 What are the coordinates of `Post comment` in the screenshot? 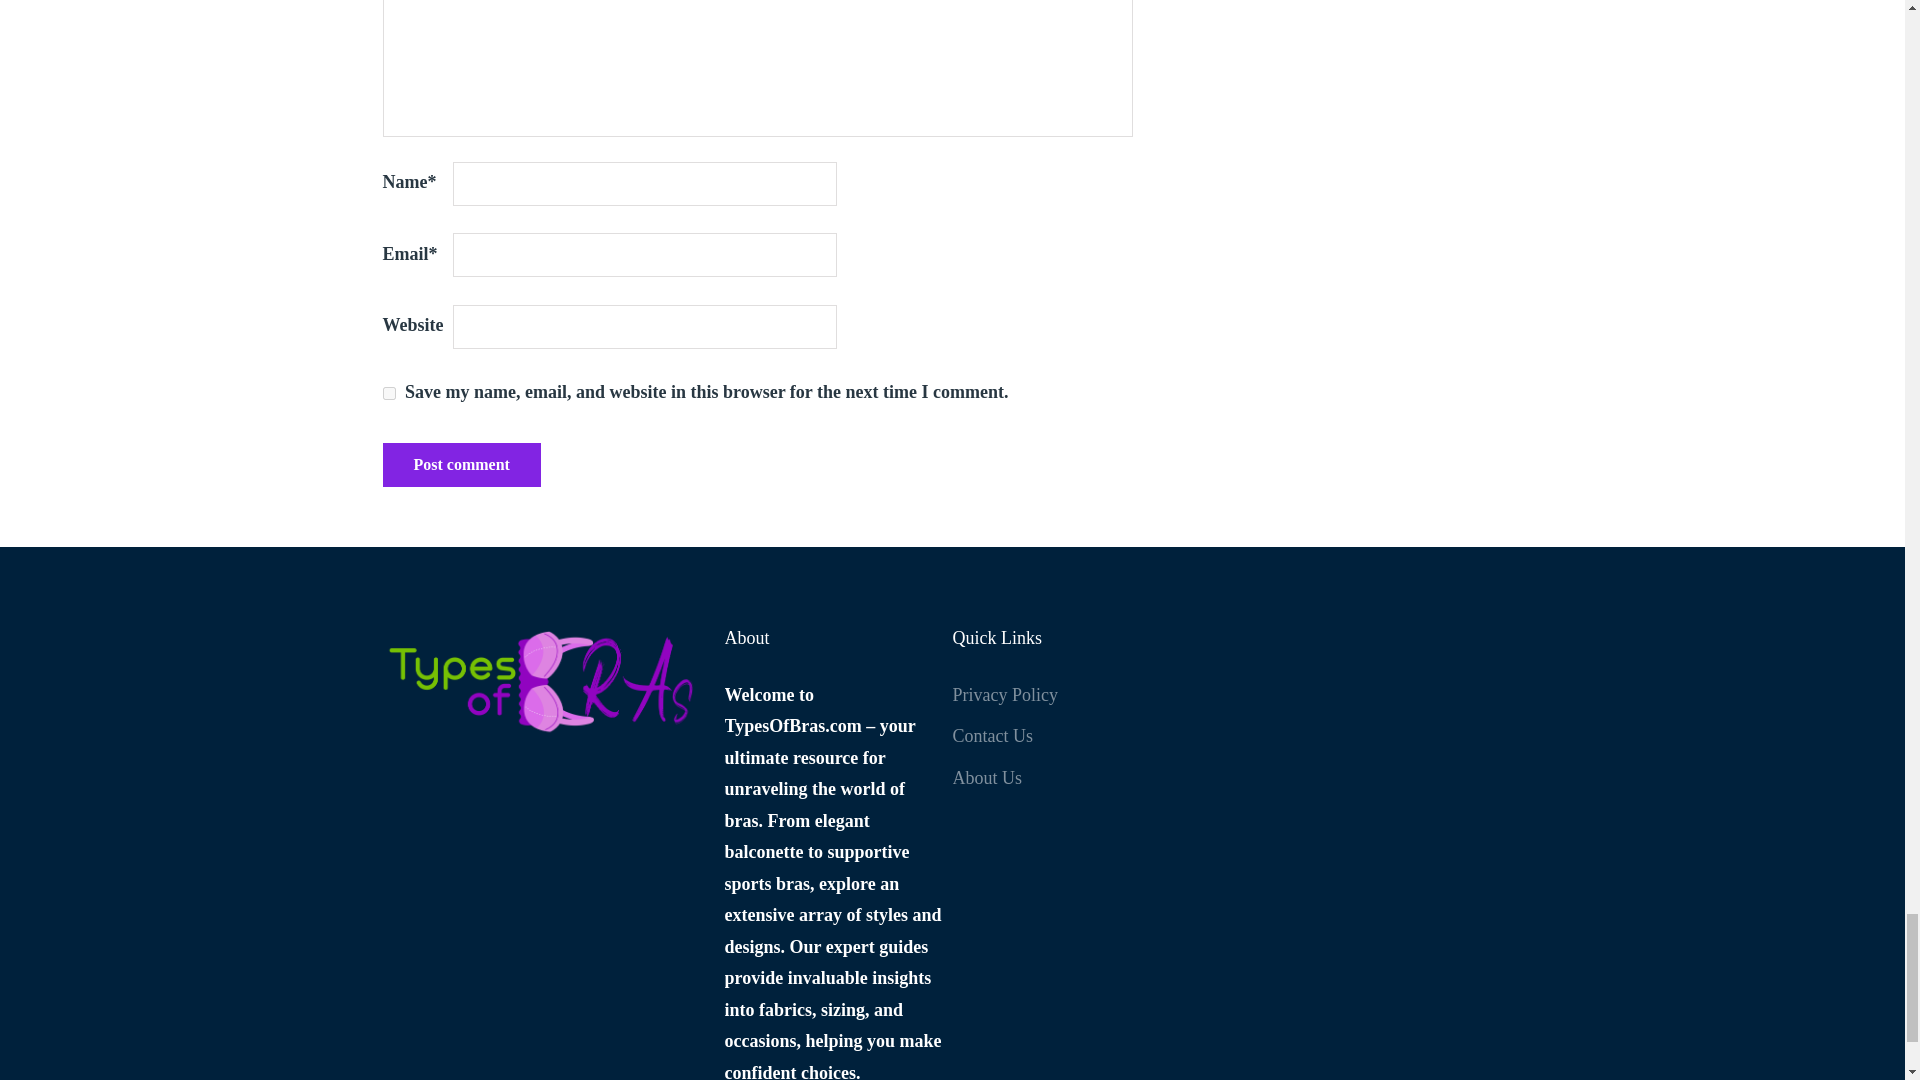 It's located at (460, 464).